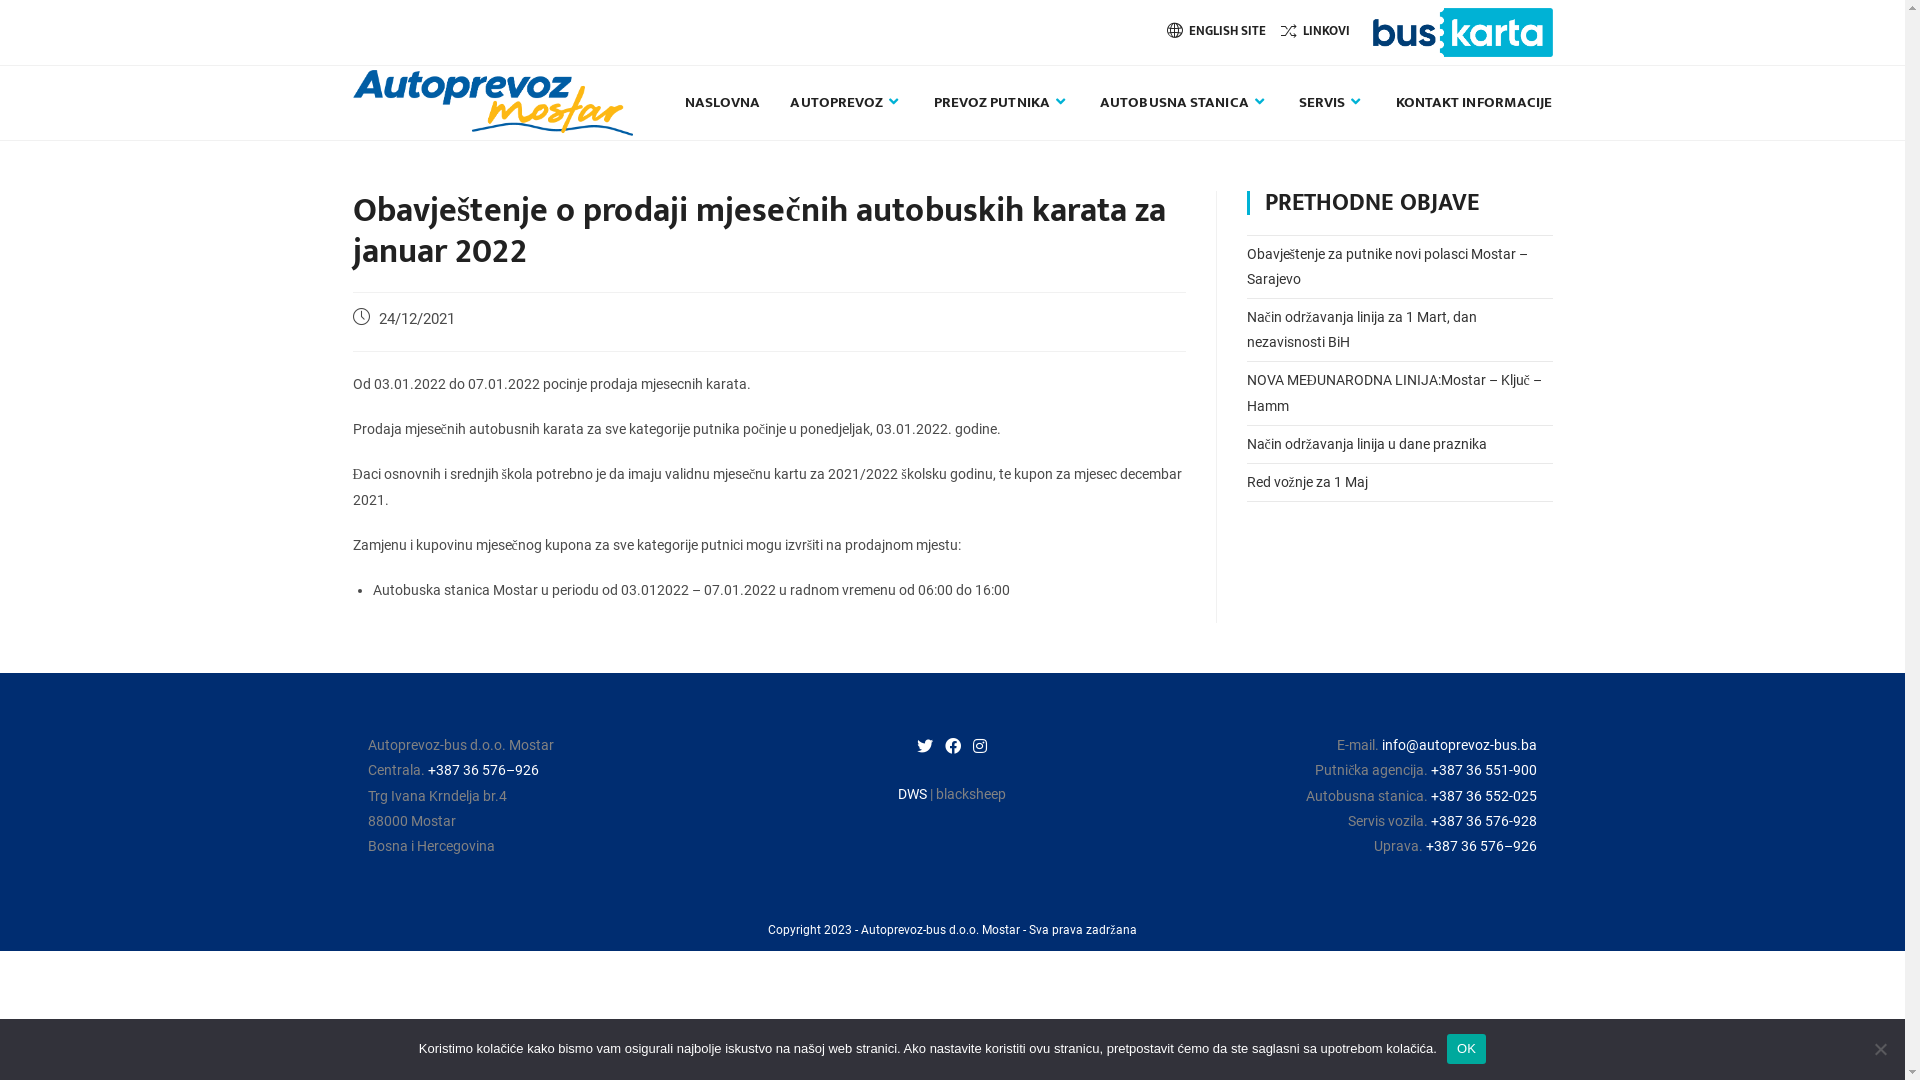 This screenshot has width=1920, height=1080. I want to click on No, so click(1880, 1049).